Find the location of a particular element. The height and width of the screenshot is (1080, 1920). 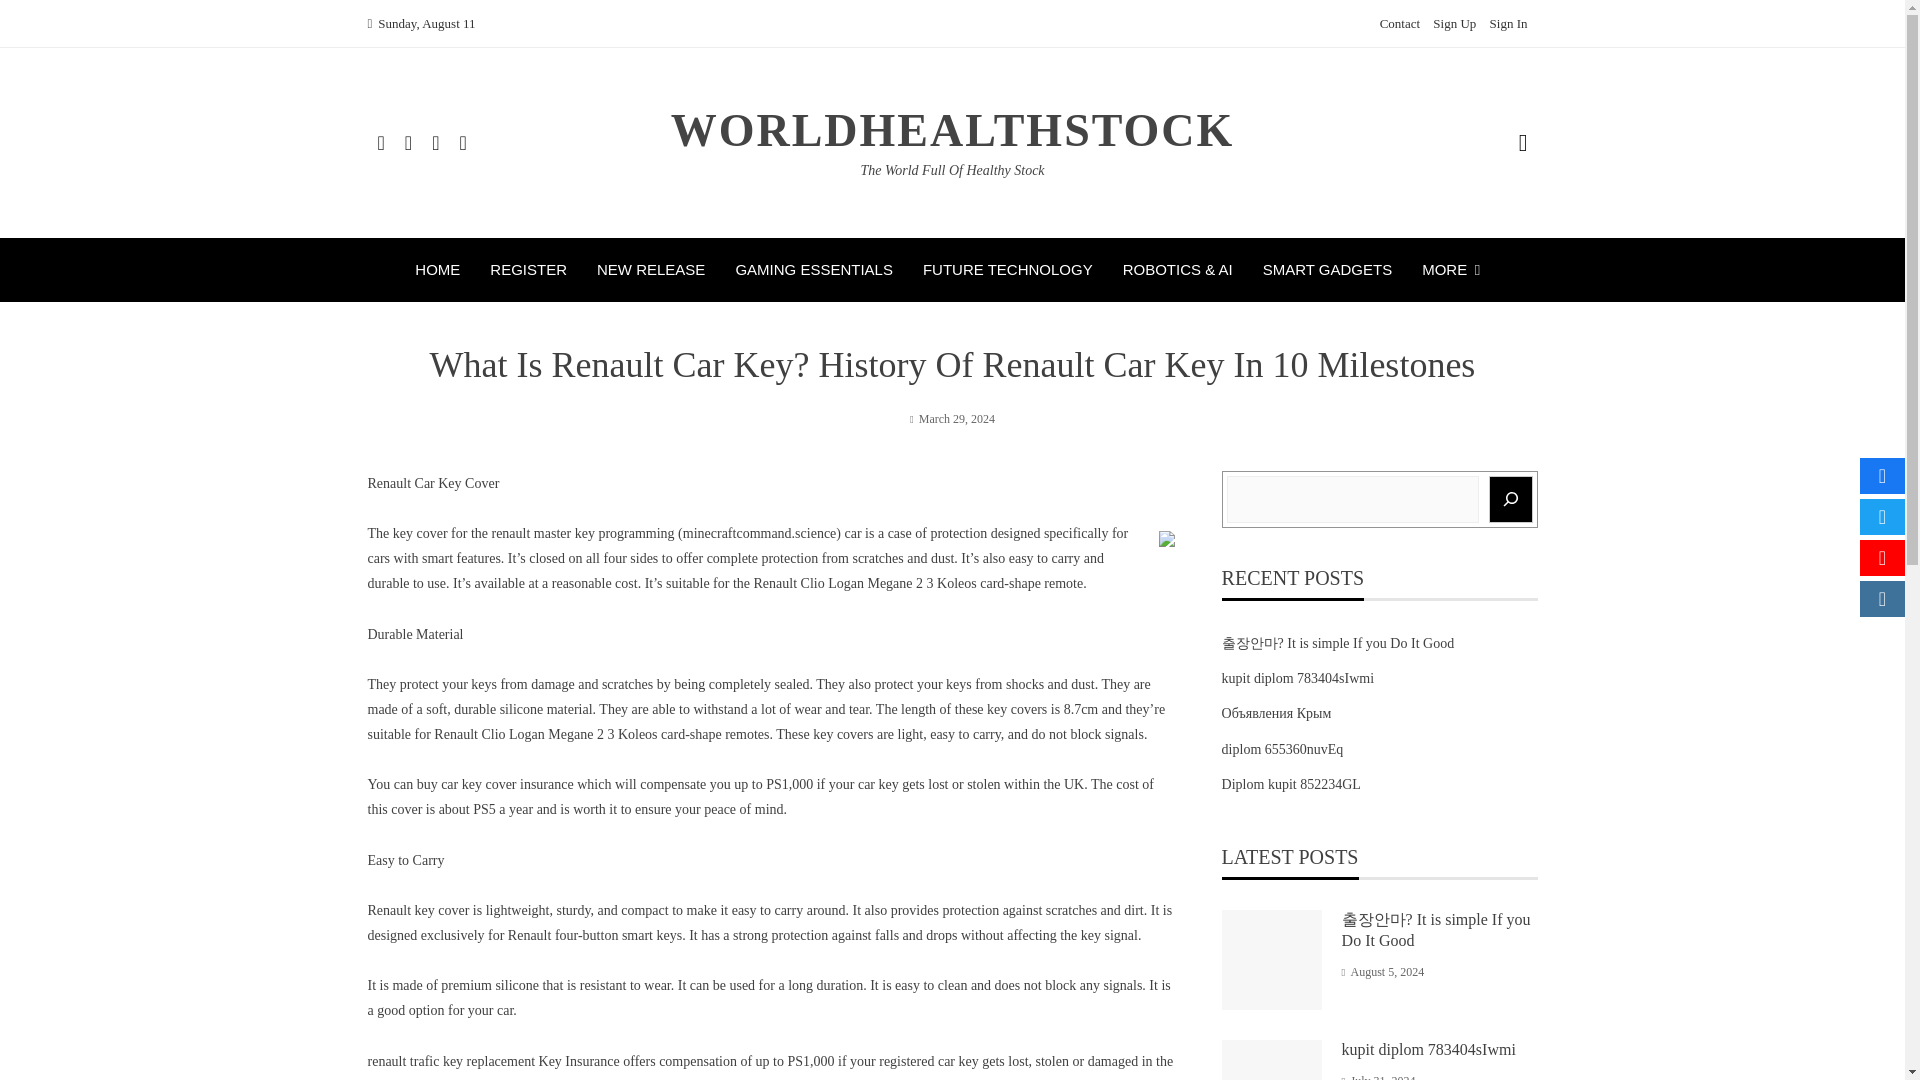

FUTURE TECHNOLOGY is located at coordinates (1008, 270).